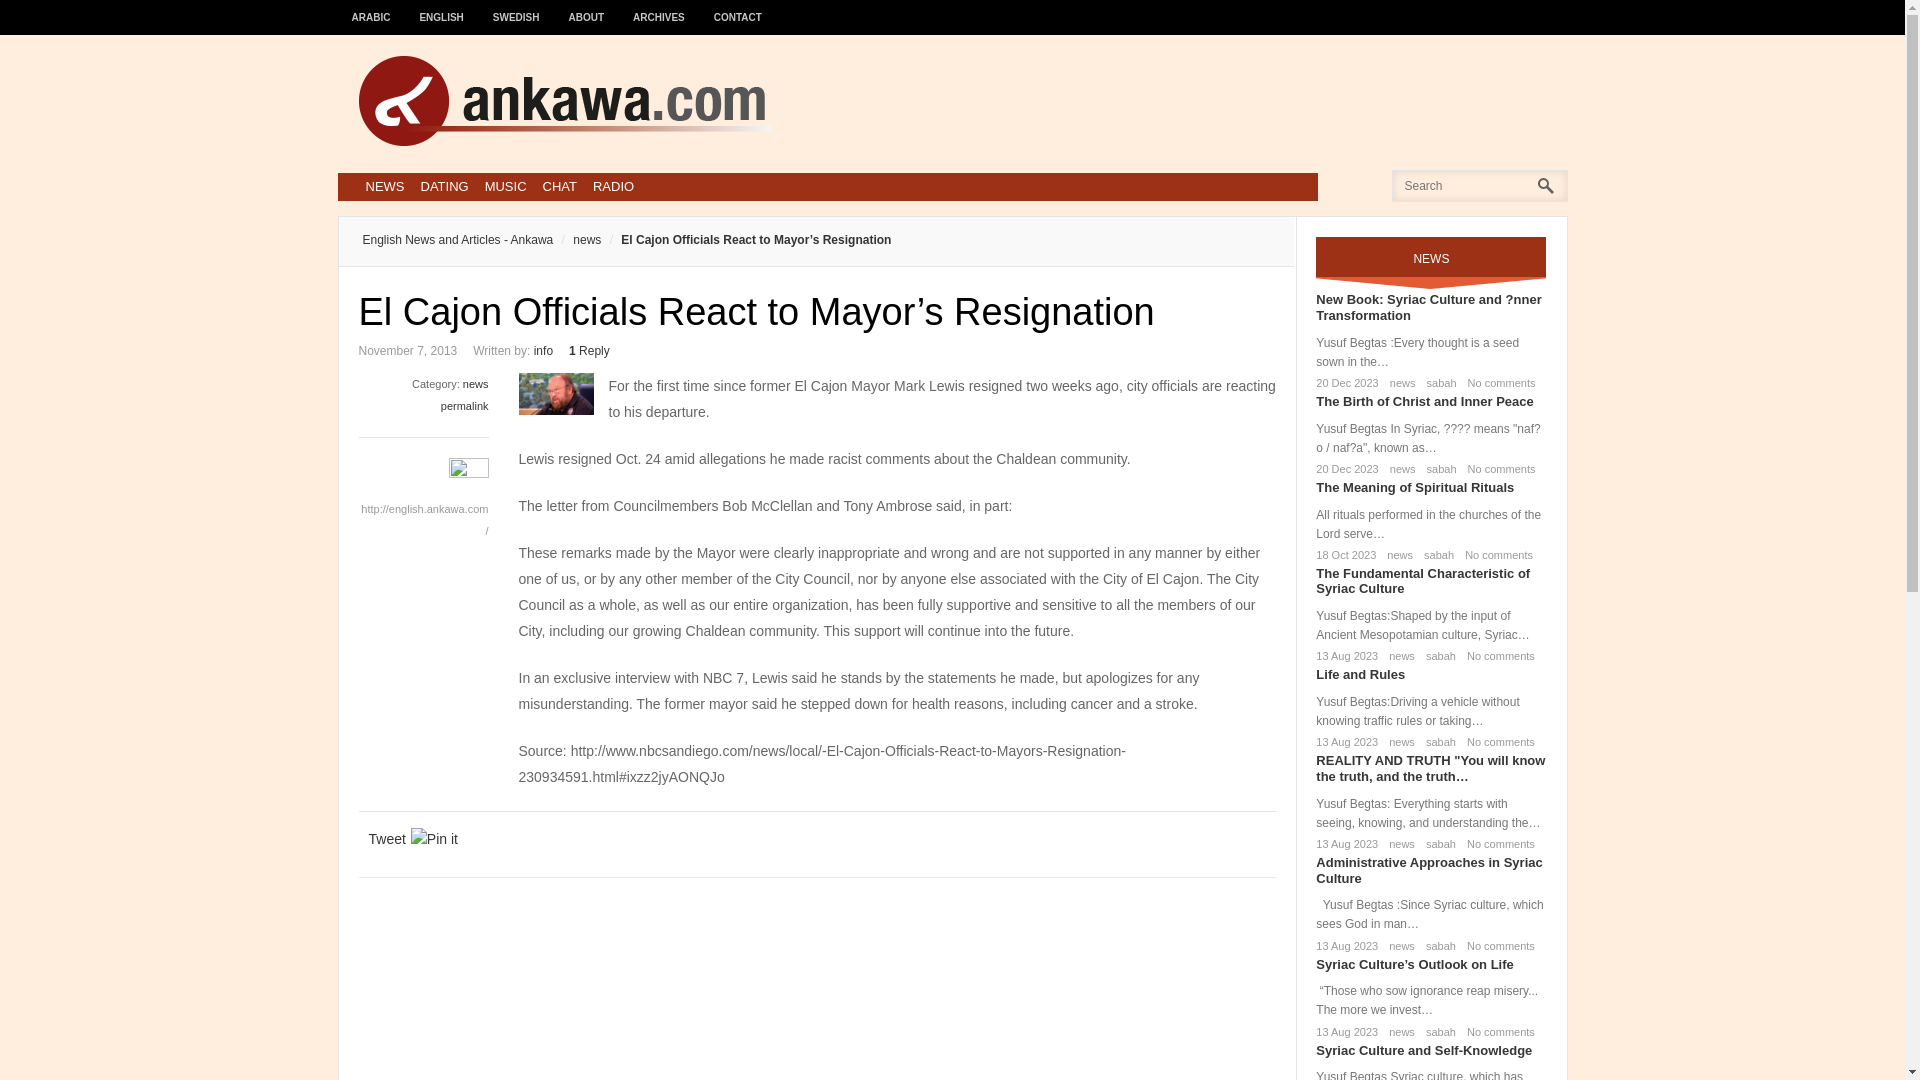 This screenshot has width=1920, height=1080. What do you see at coordinates (1498, 469) in the screenshot?
I see `No comments` at bounding box center [1498, 469].